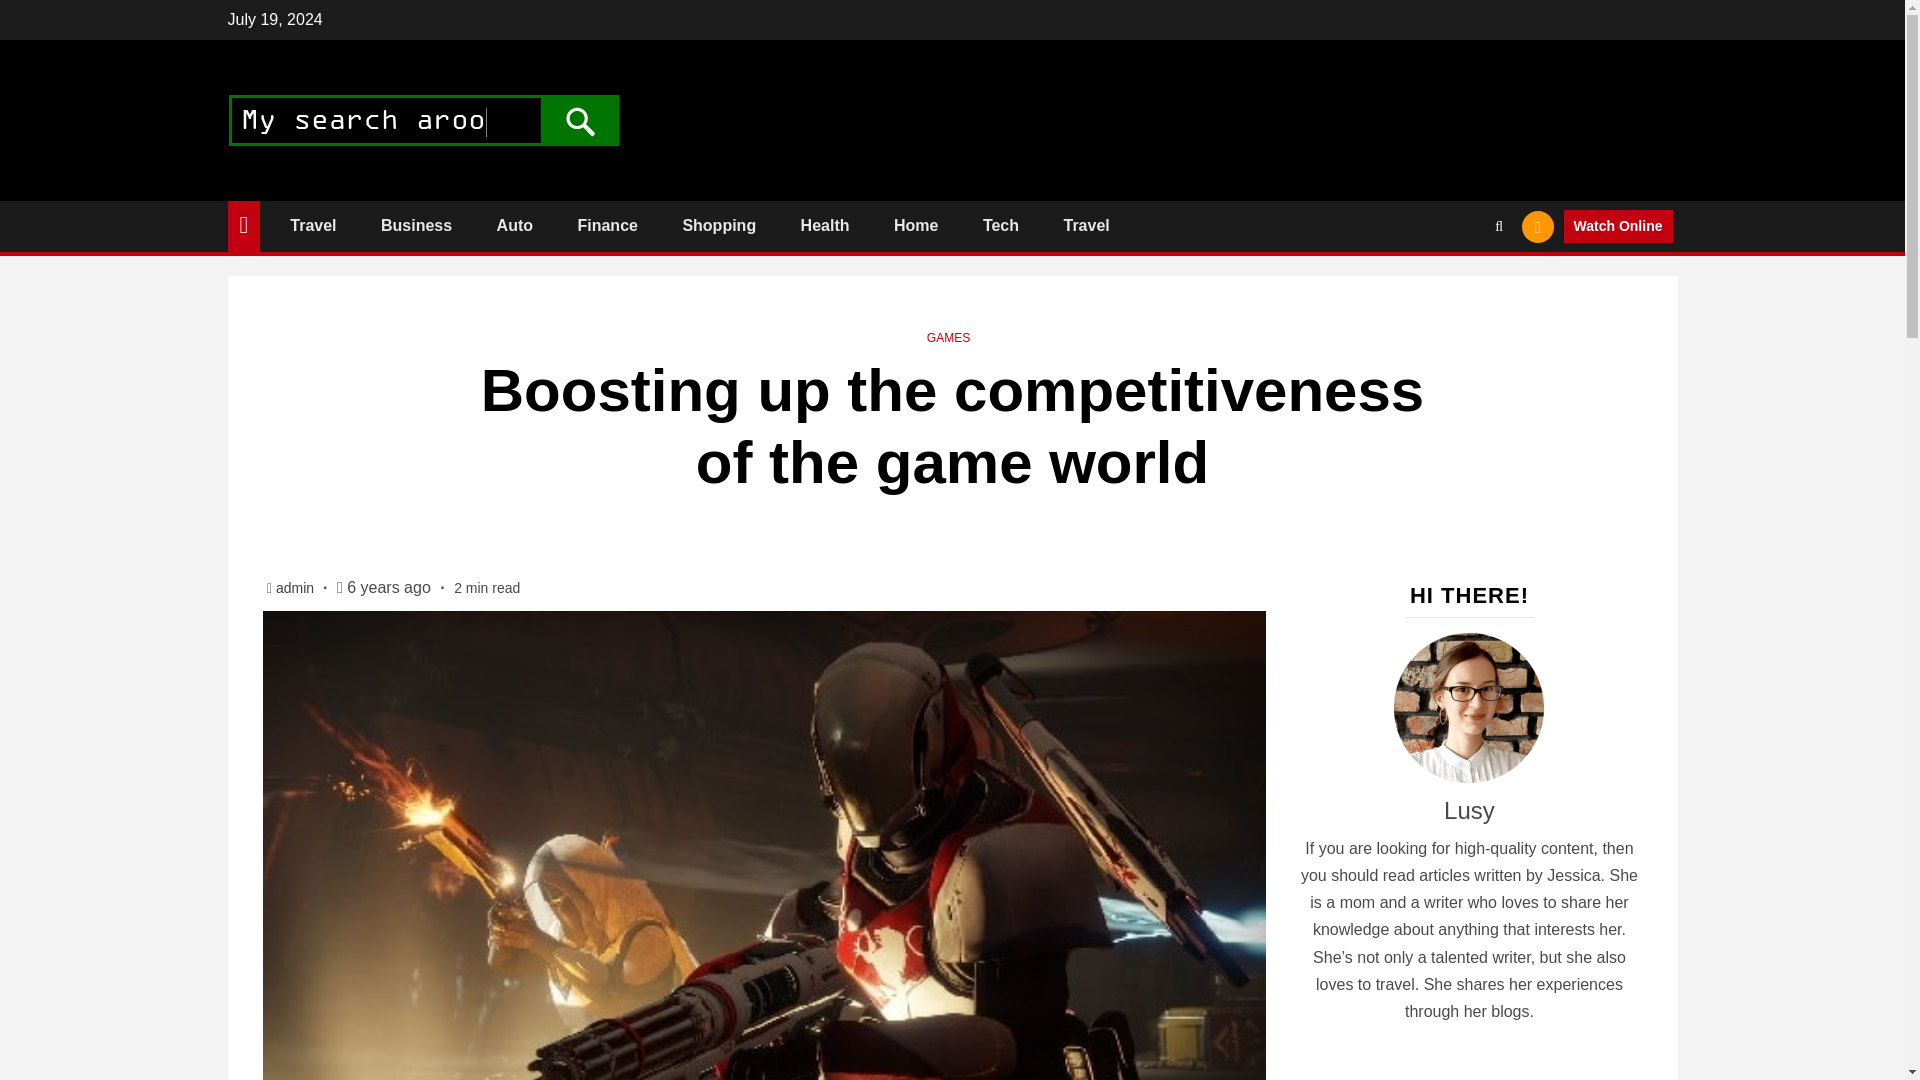  What do you see at coordinates (1618, 226) in the screenshot?
I see `Watch Online` at bounding box center [1618, 226].